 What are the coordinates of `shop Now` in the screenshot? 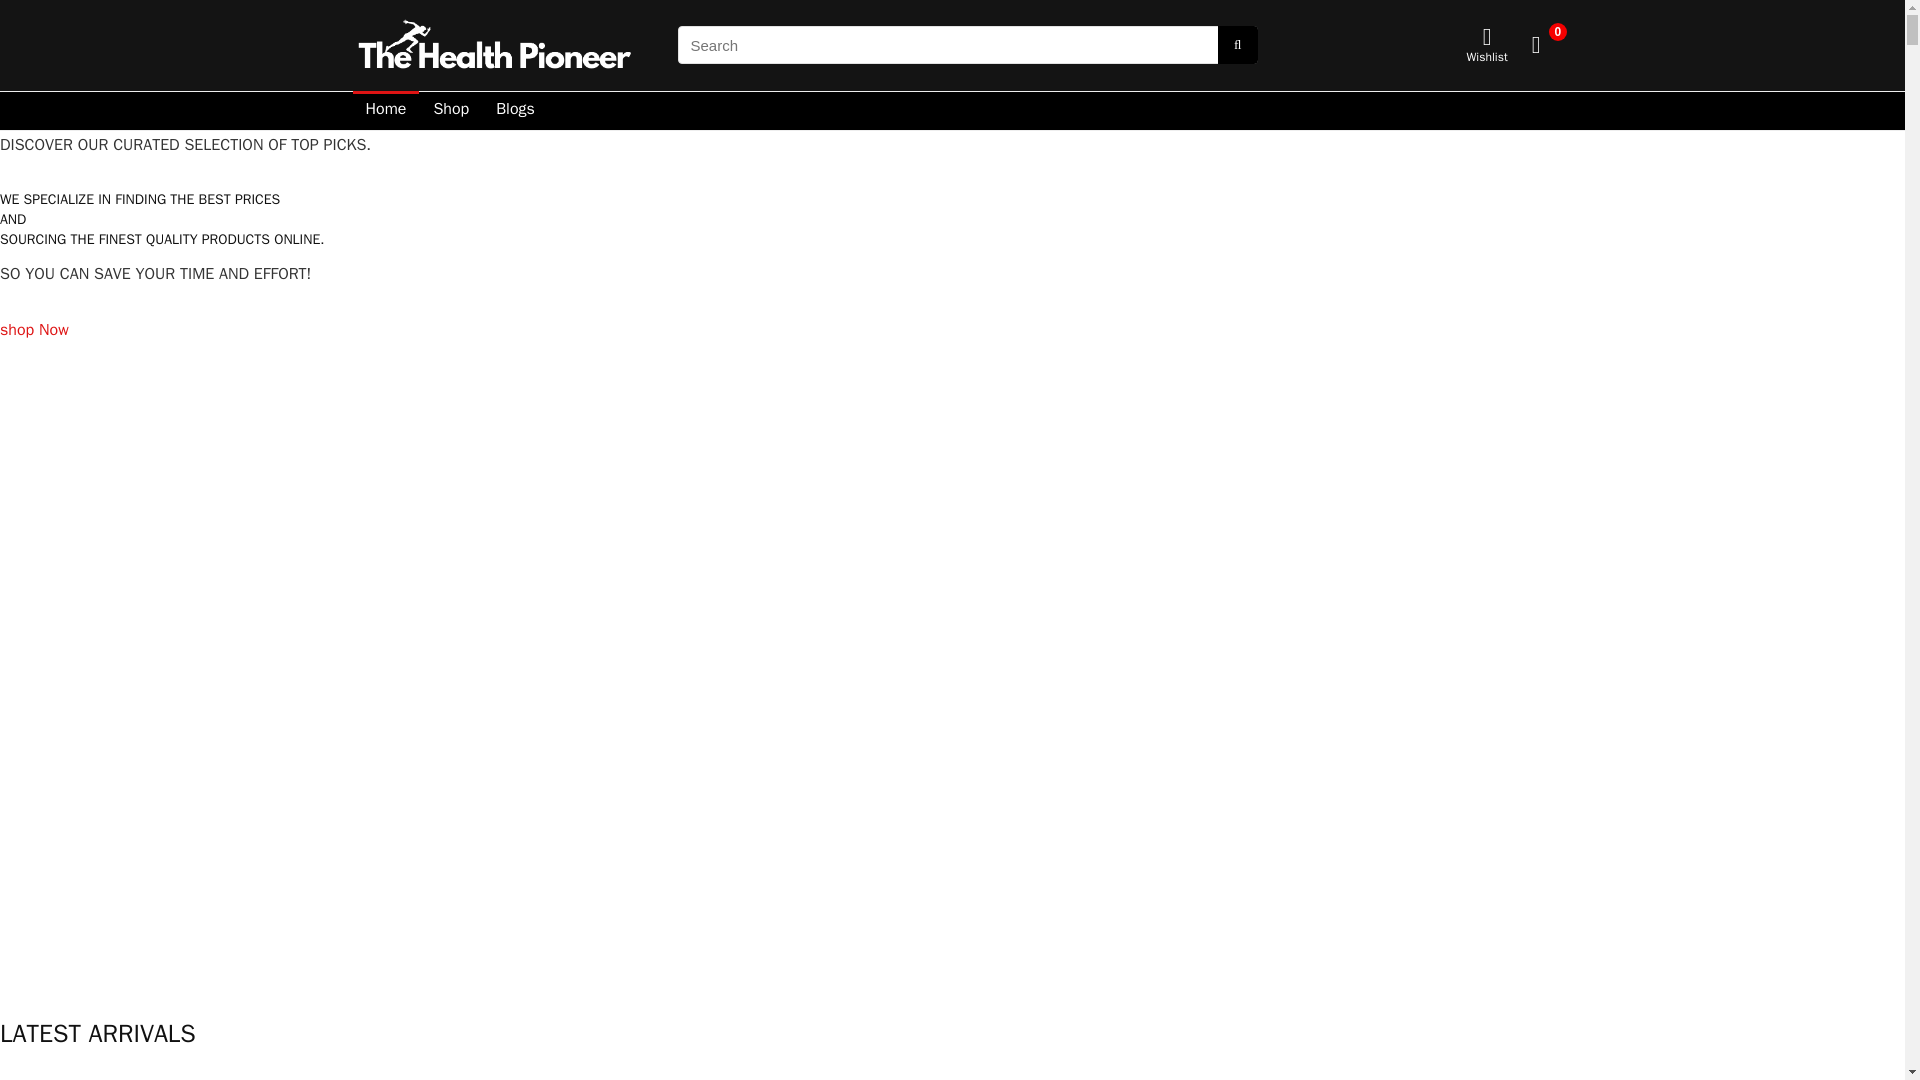 It's located at (34, 344).